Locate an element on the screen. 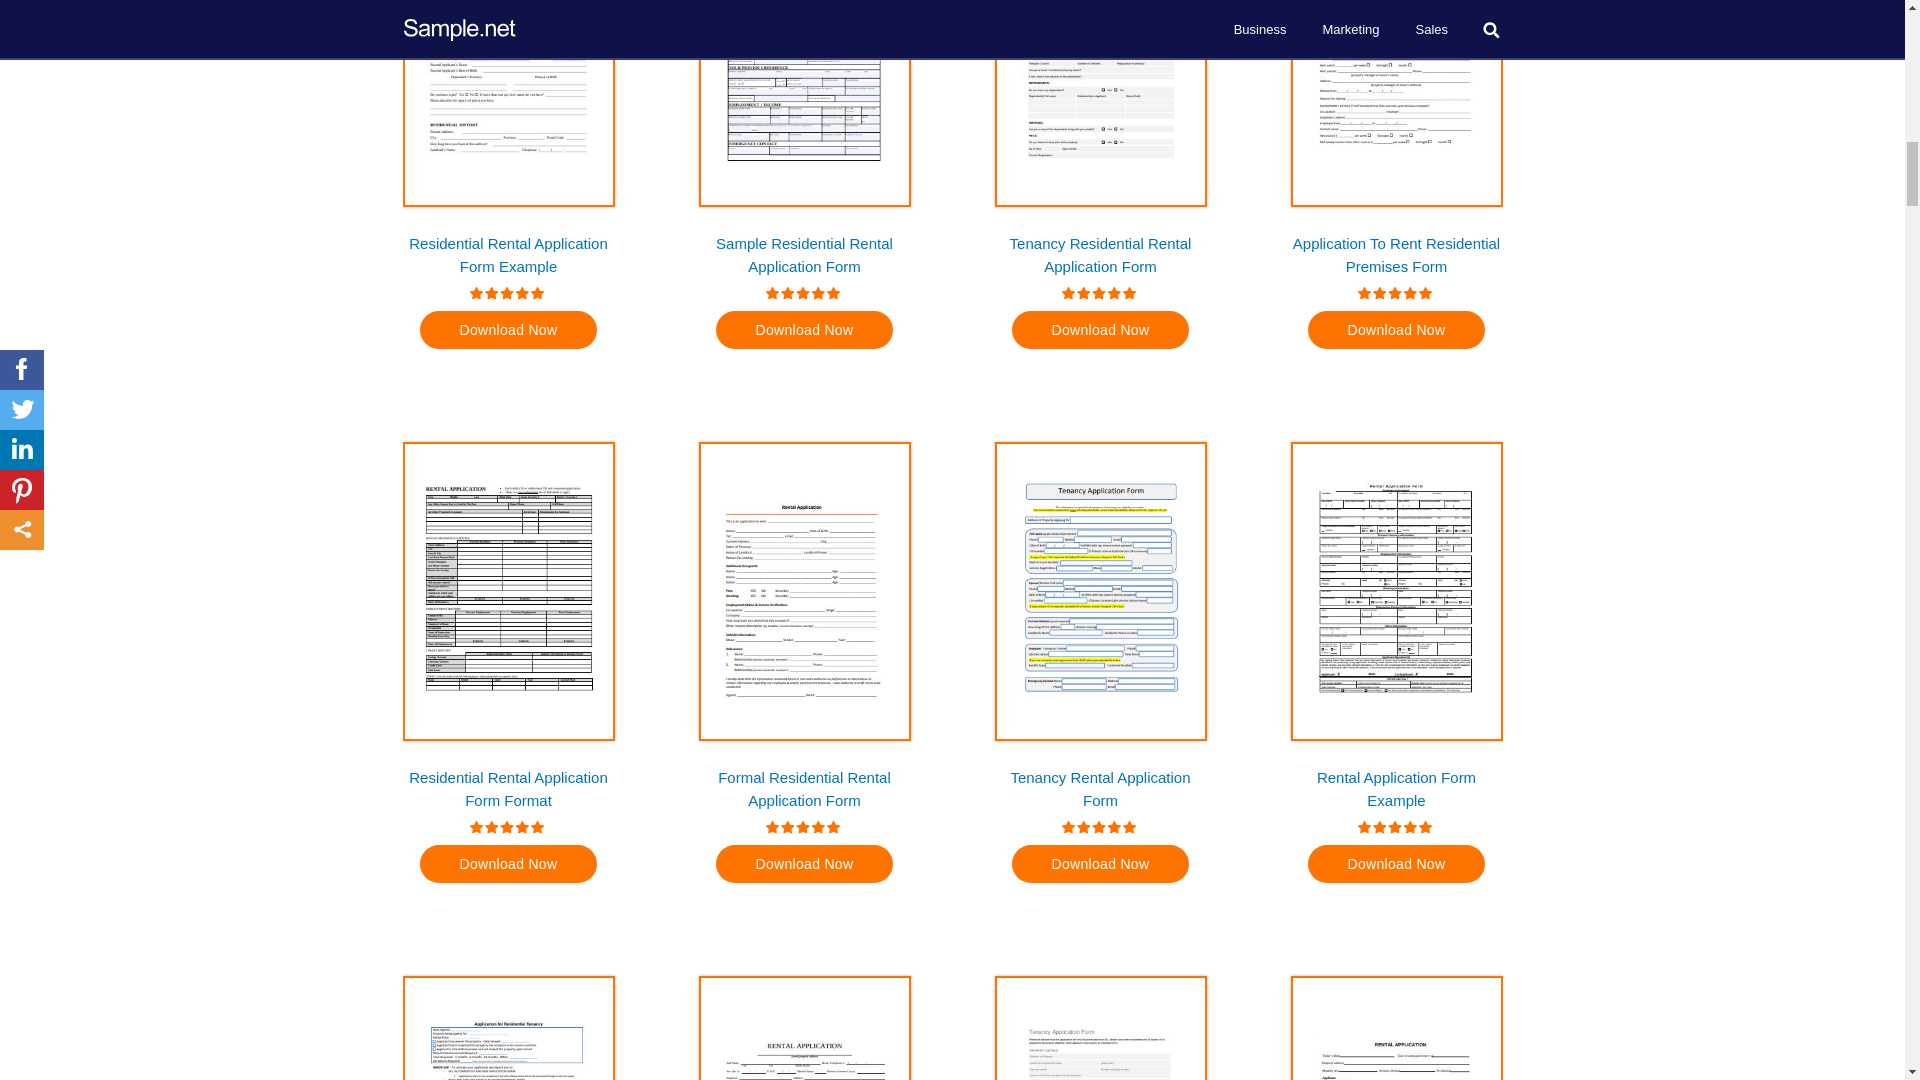  Tenancy Residential Rental Application Form is located at coordinates (1100, 254).